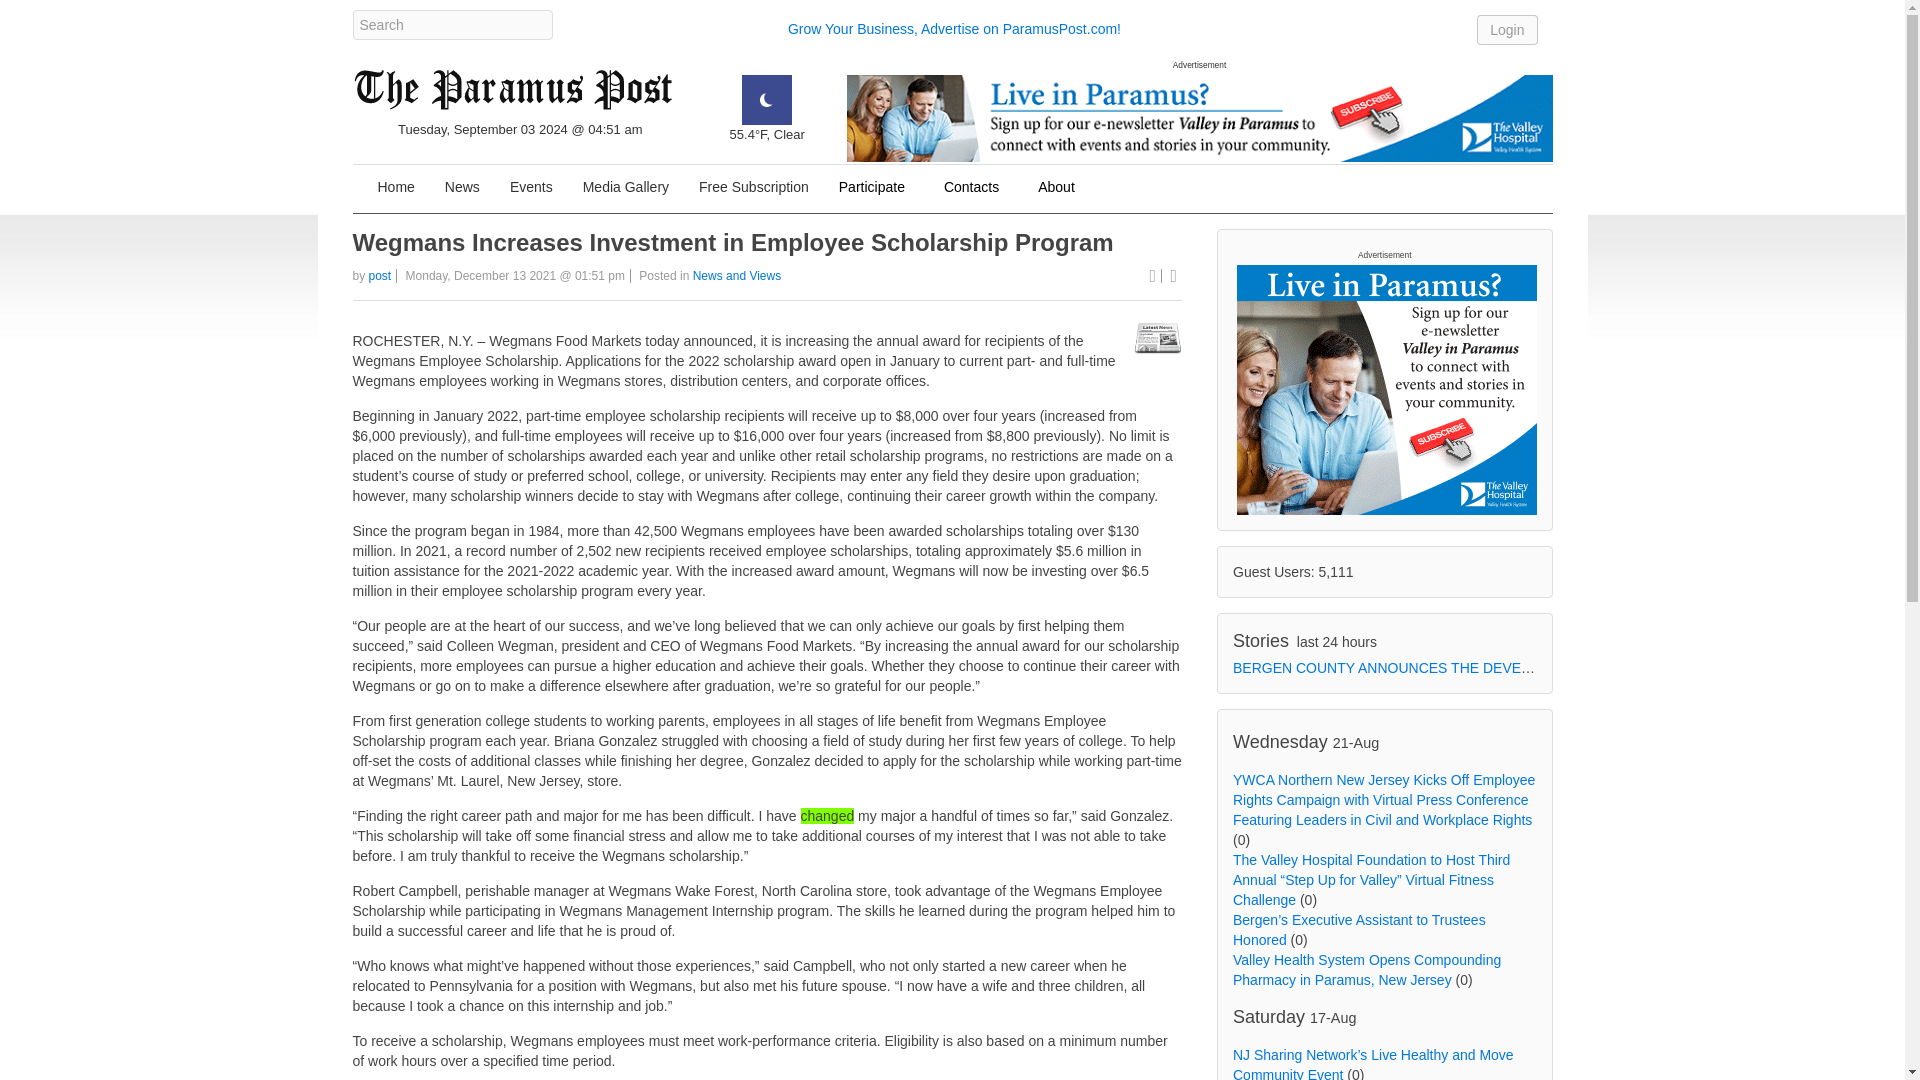  I want to click on Login, so click(1506, 29).